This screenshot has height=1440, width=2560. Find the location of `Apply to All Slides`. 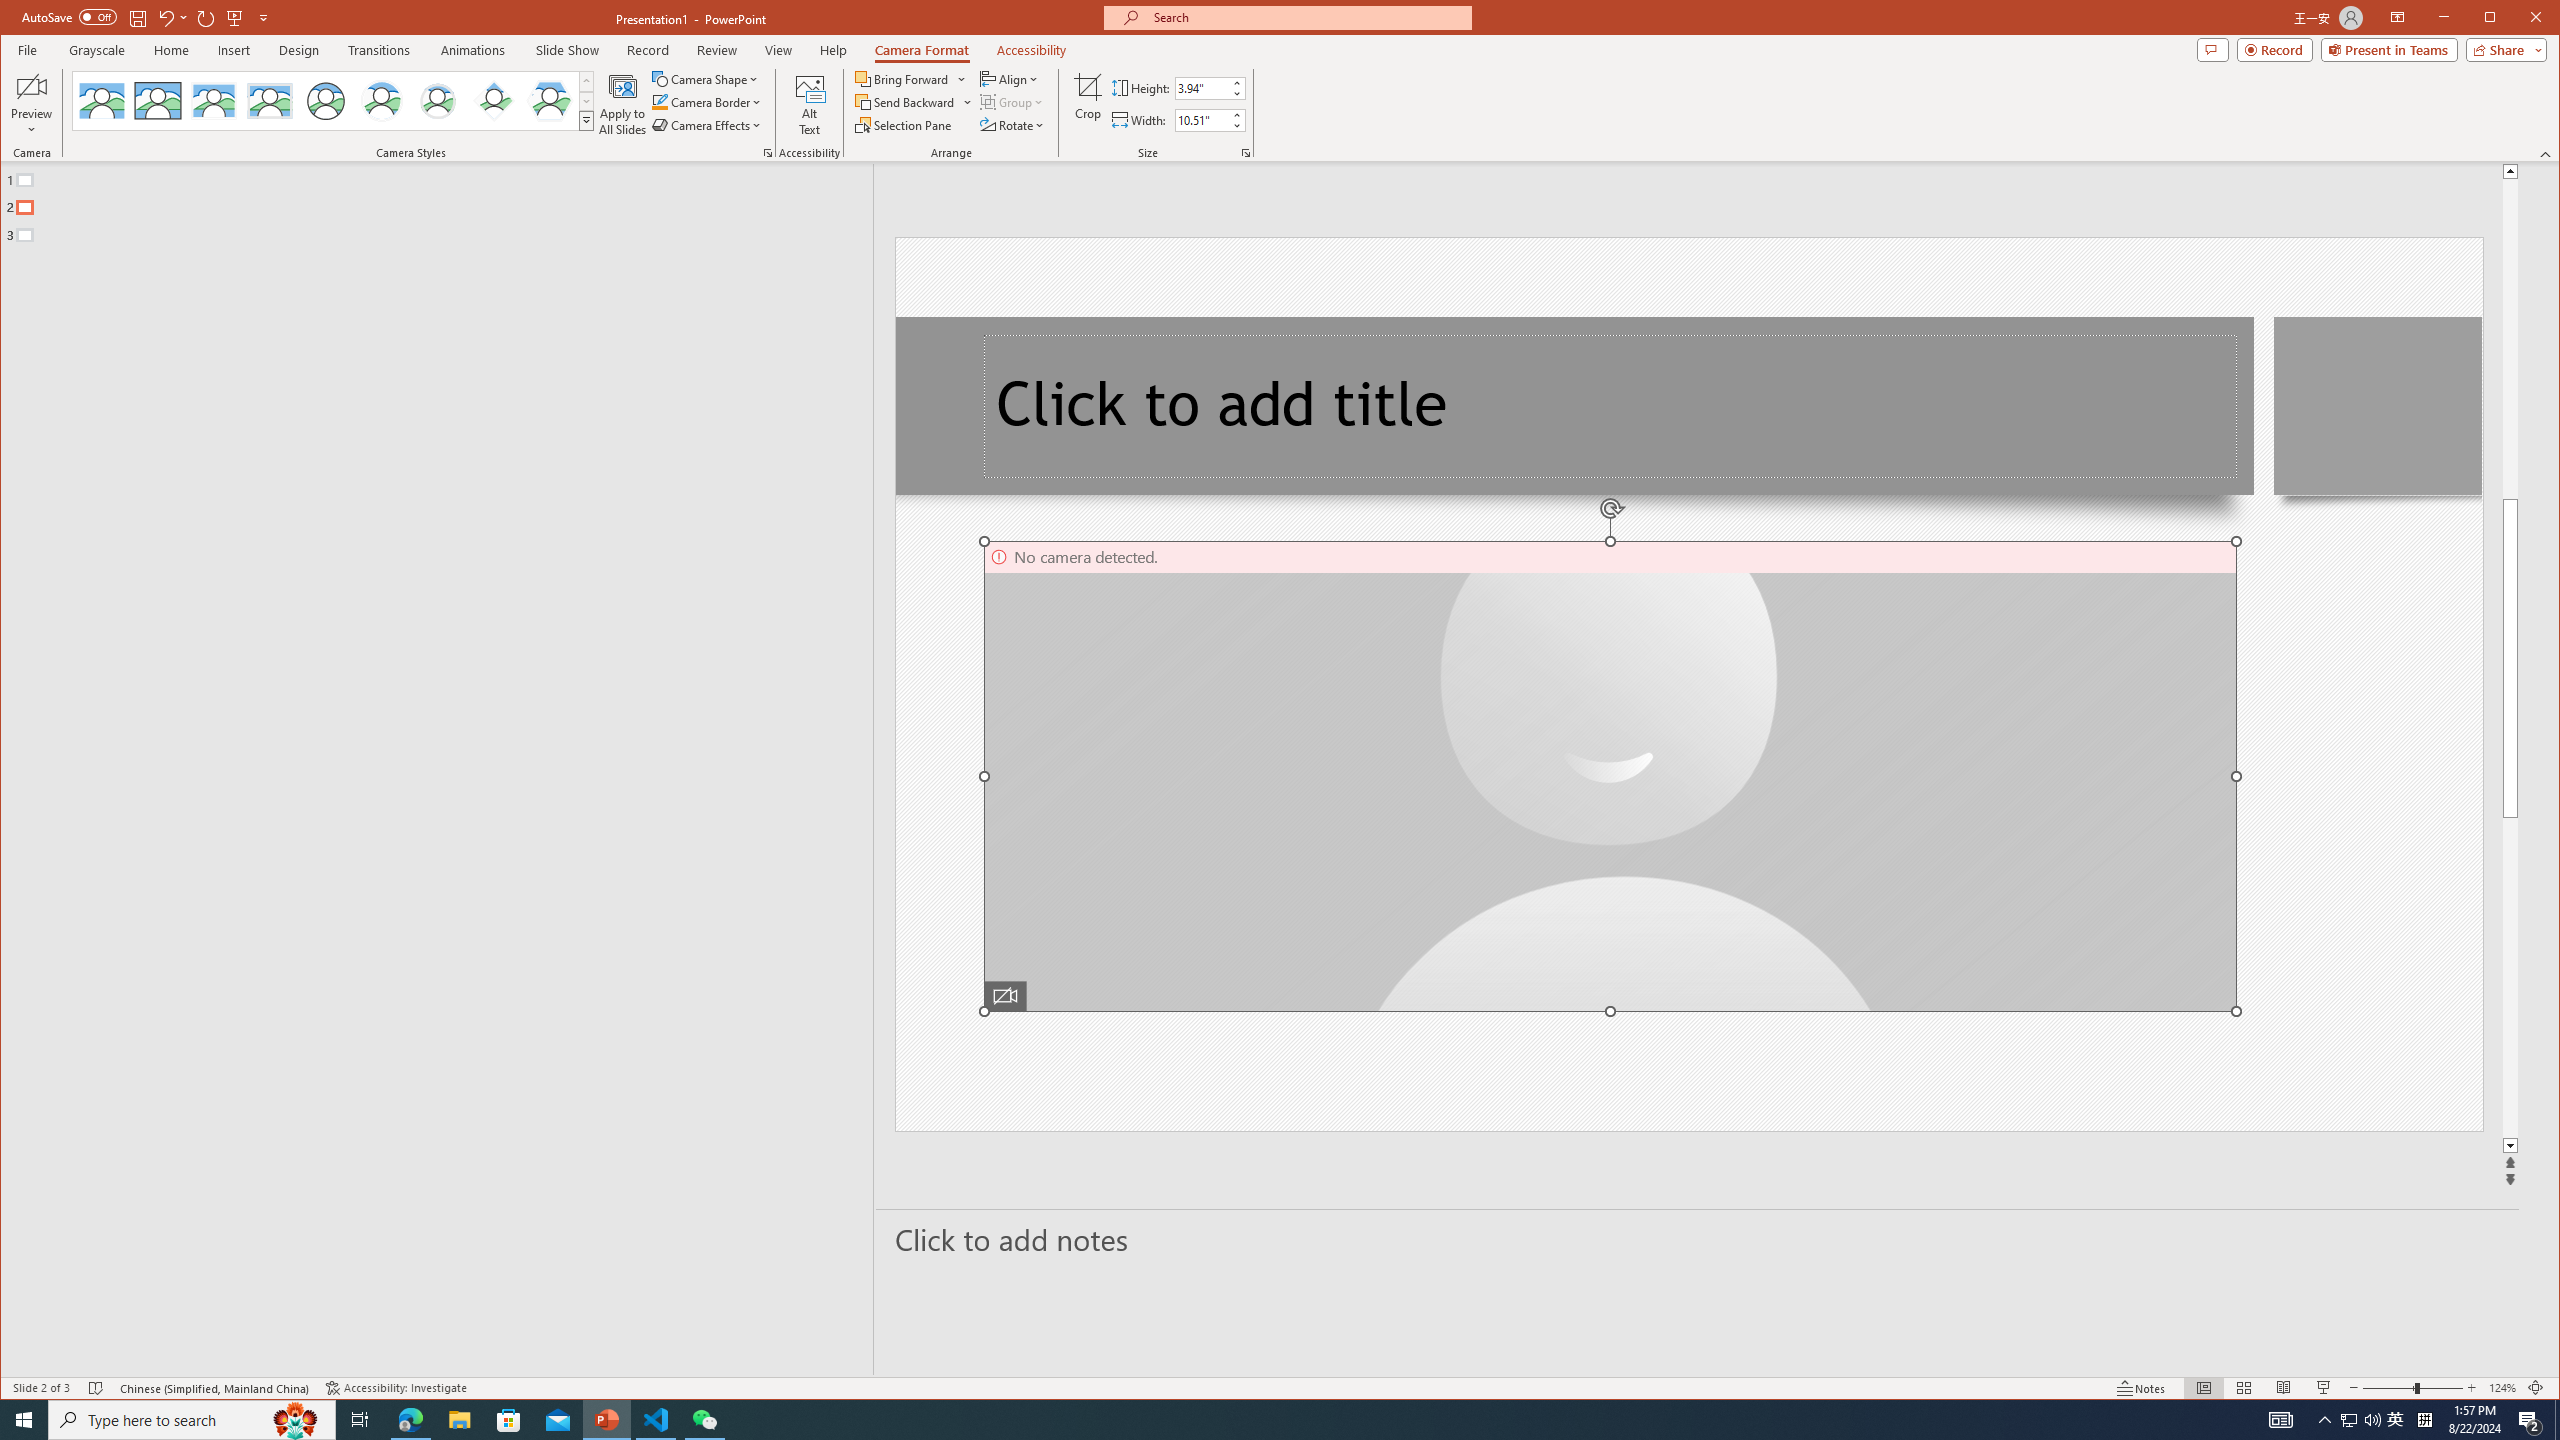

Apply to All Slides is located at coordinates (623, 104).